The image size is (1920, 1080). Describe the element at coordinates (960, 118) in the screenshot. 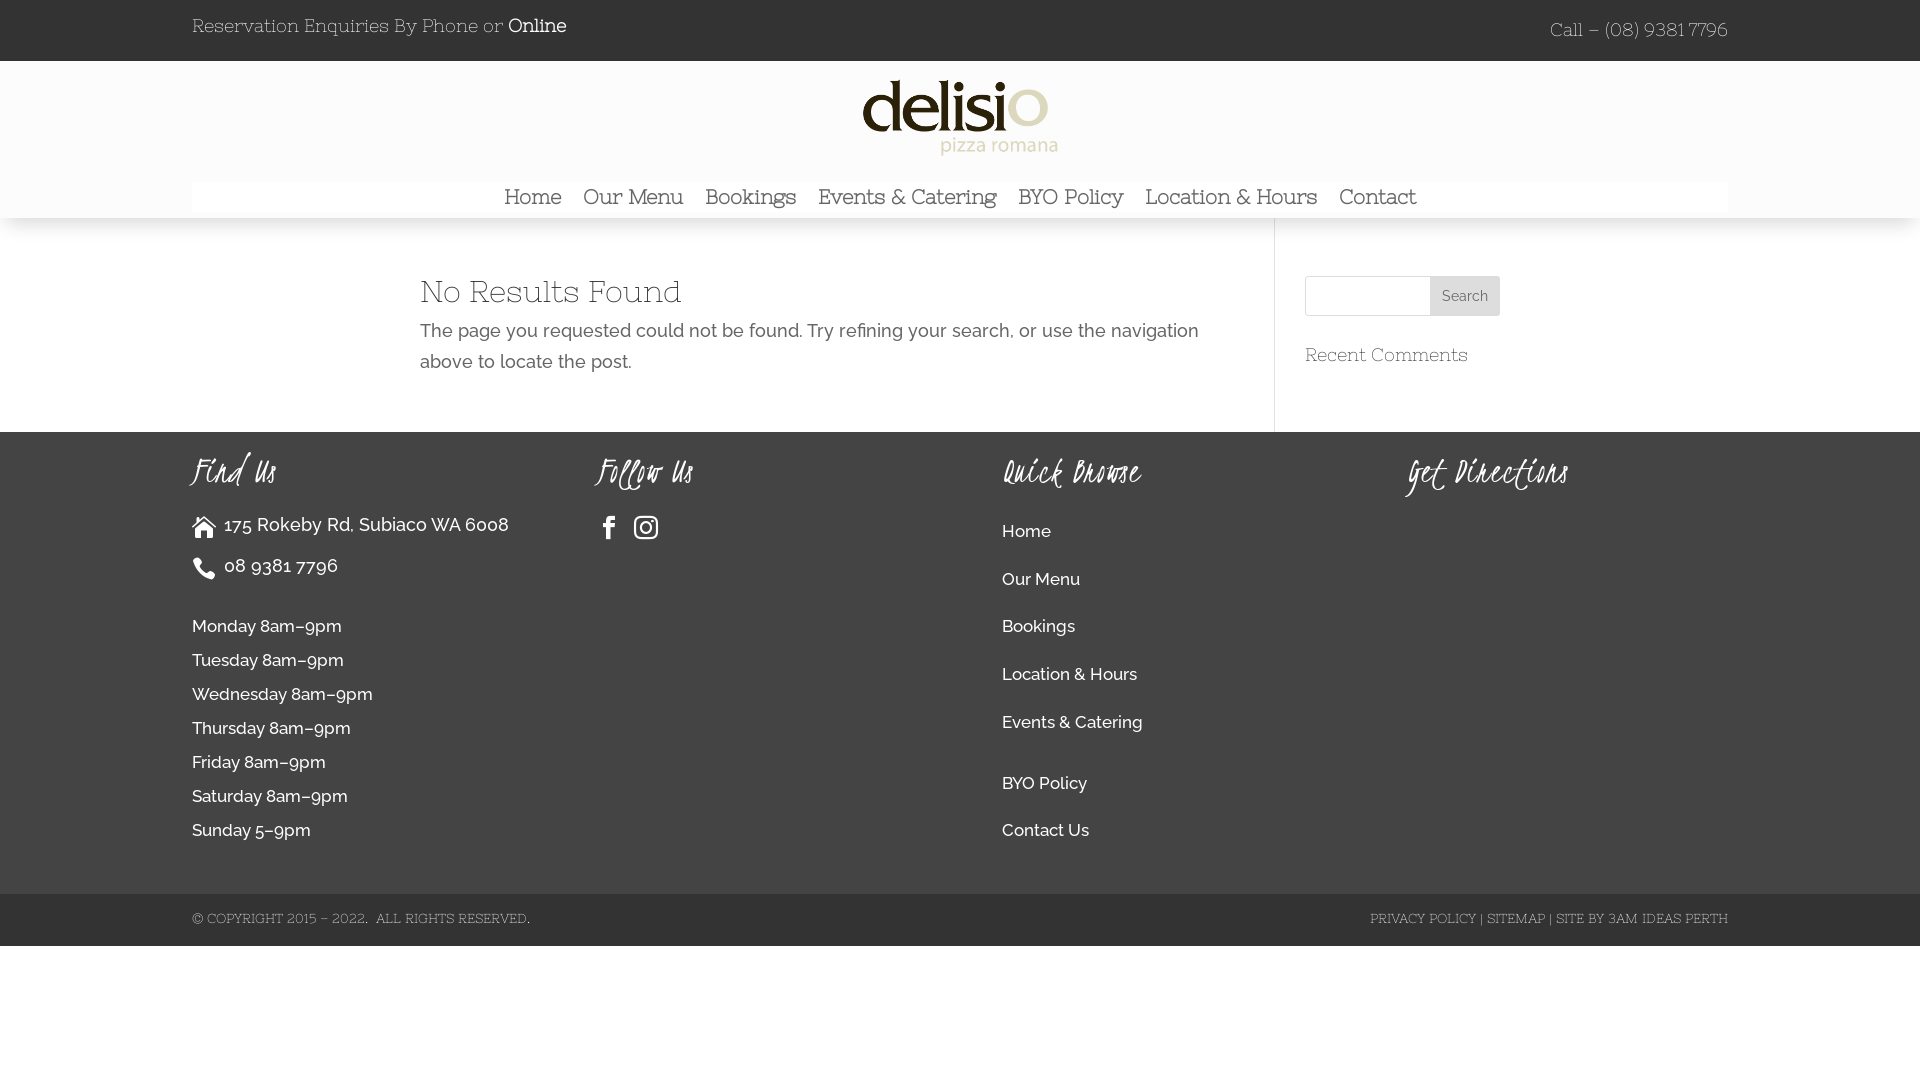

I see `Delisio-Logo-Perth-Subiaco-Gourmet-Pizzeria` at that location.